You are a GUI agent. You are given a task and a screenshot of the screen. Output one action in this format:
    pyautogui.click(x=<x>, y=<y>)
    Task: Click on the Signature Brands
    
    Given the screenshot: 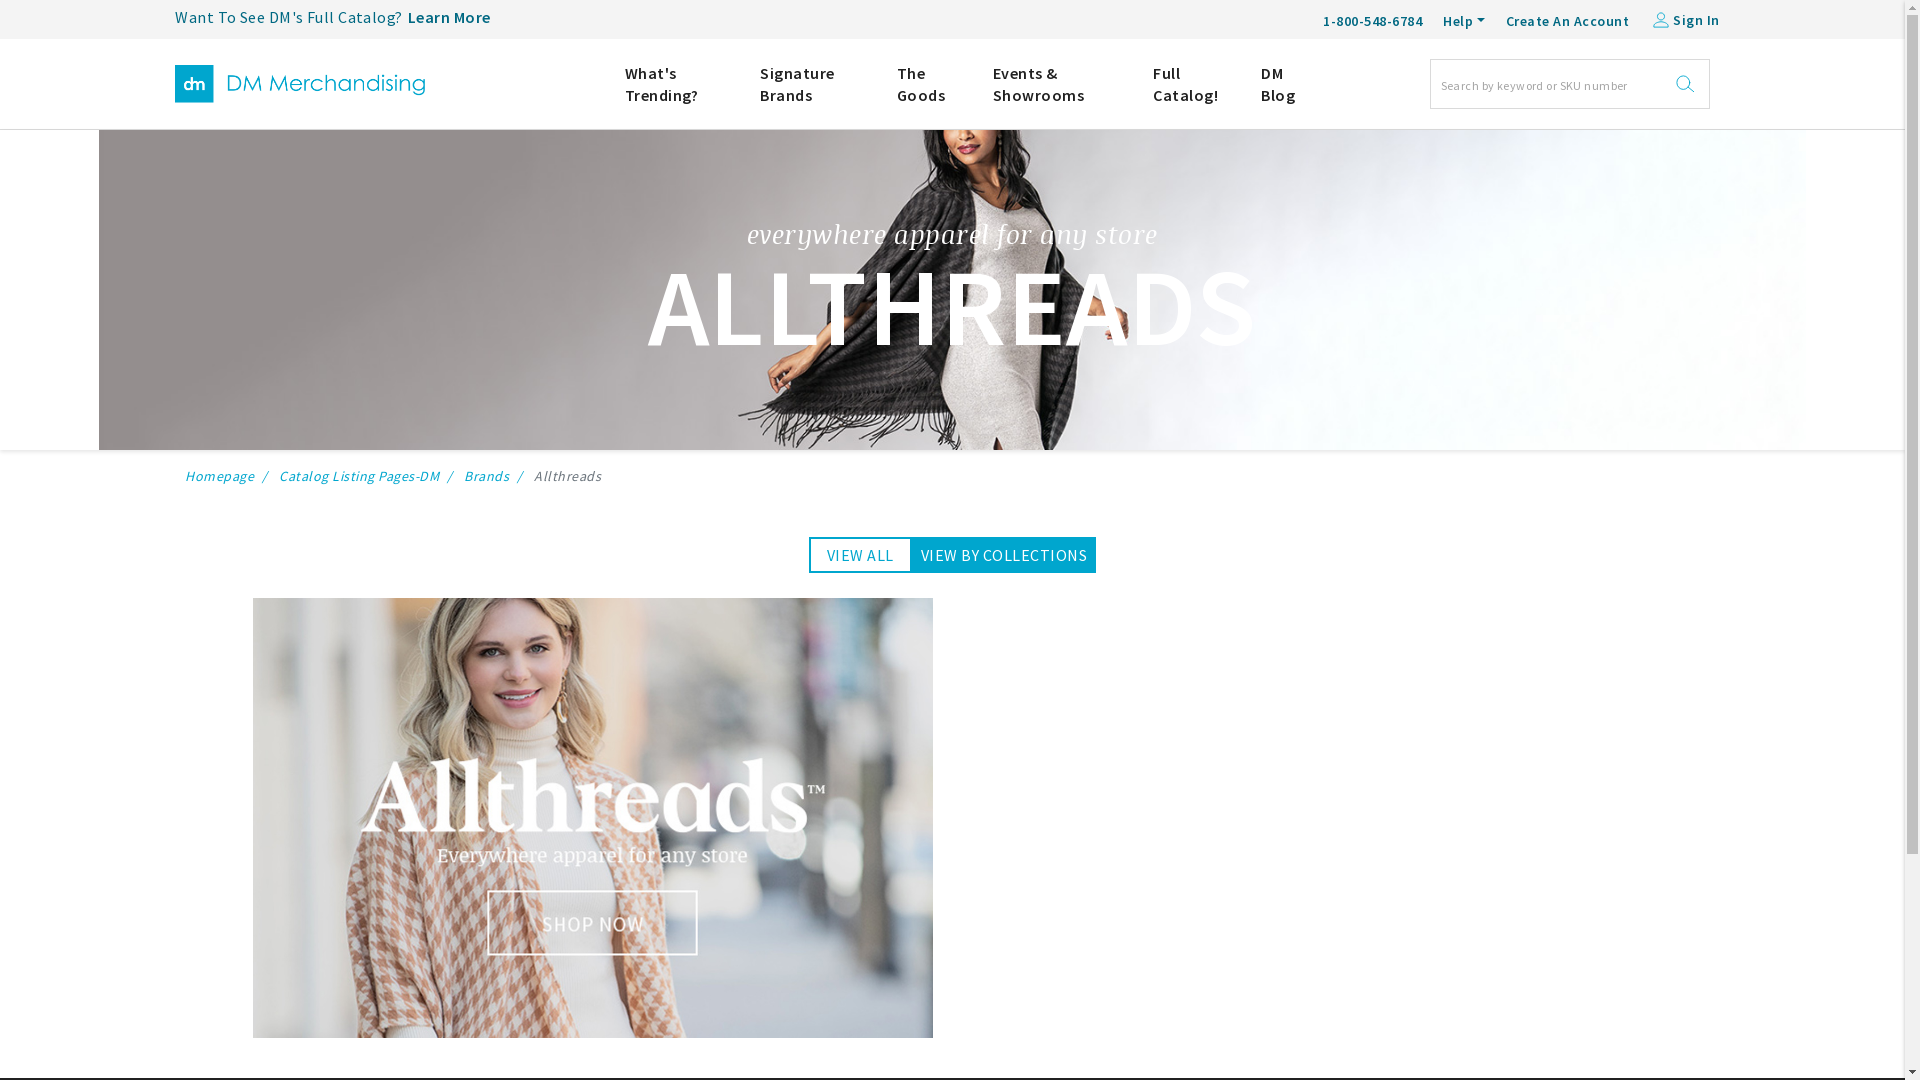 What is the action you would take?
    pyautogui.click(x=813, y=84)
    